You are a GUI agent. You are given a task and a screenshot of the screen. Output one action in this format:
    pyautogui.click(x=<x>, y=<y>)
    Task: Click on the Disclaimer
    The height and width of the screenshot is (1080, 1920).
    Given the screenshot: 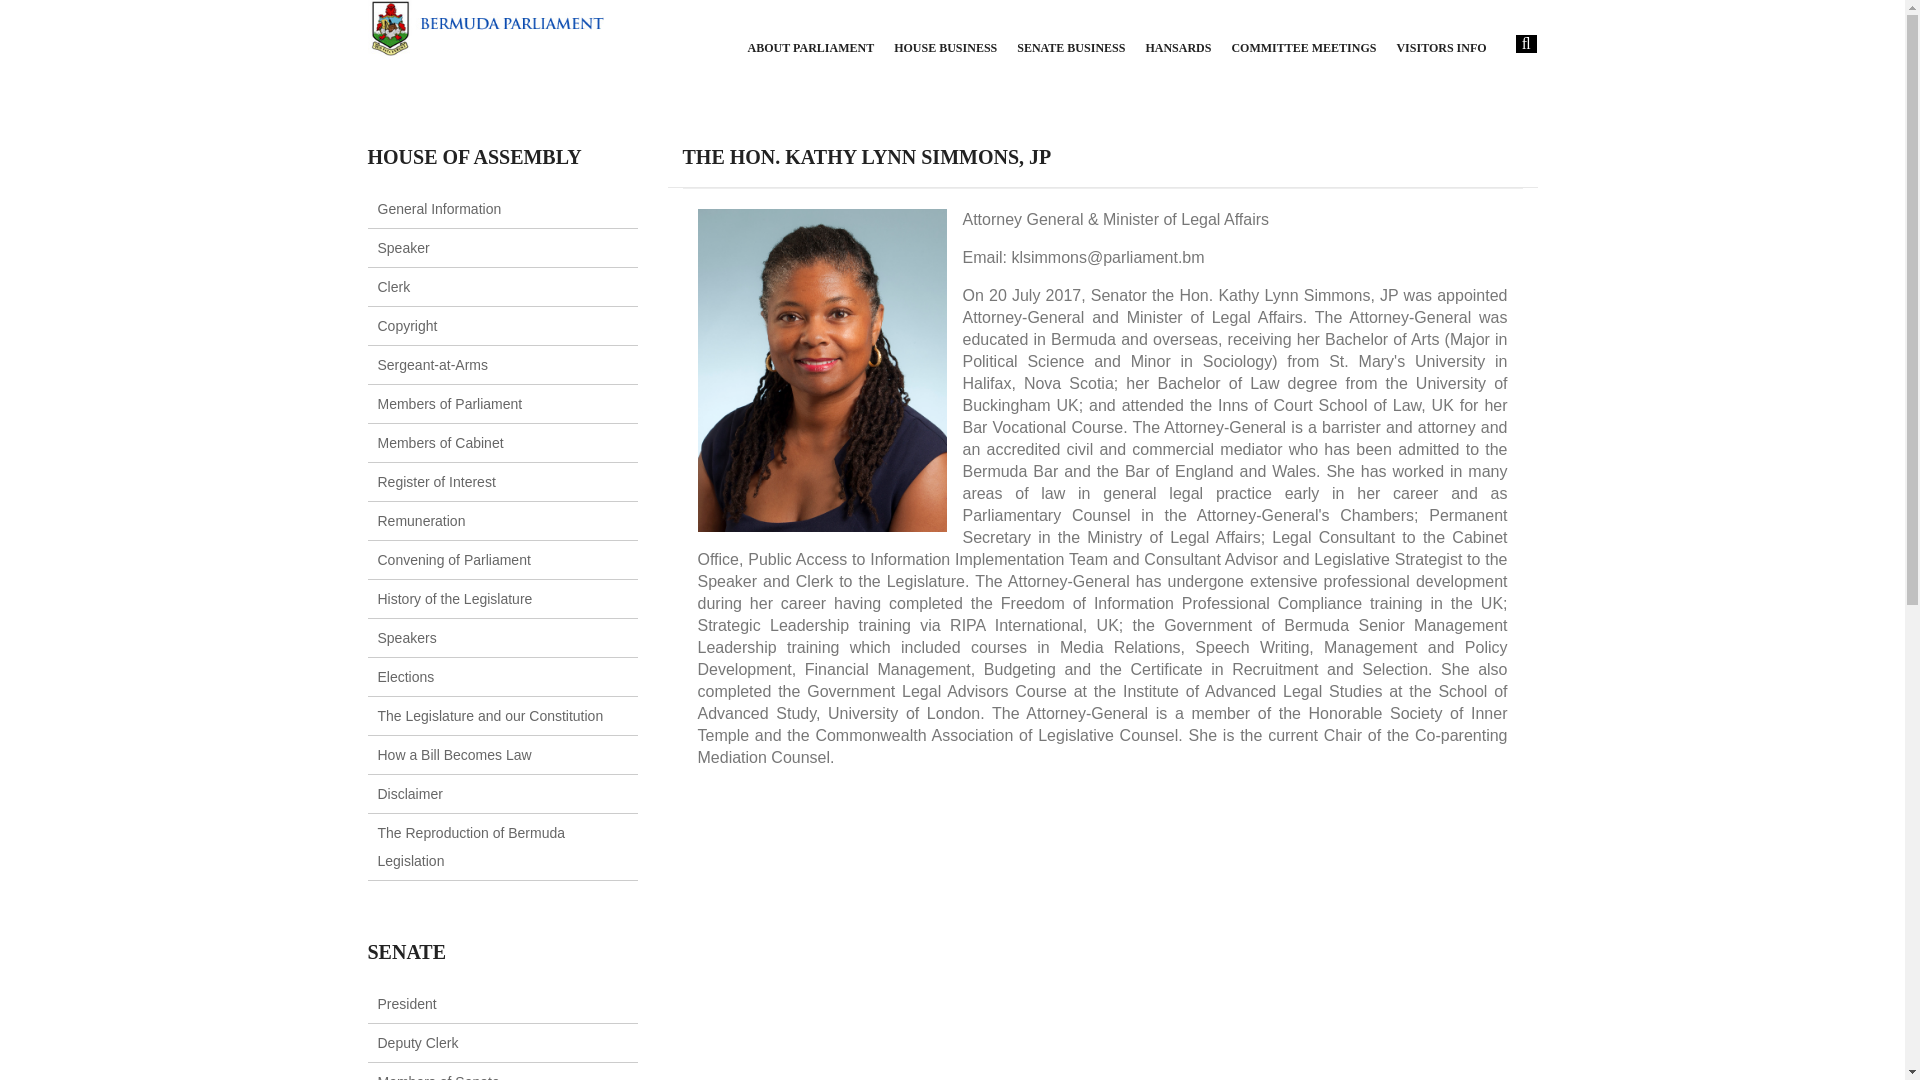 What is the action you would take?
    pyautogui.click(x=410, y=794)
    